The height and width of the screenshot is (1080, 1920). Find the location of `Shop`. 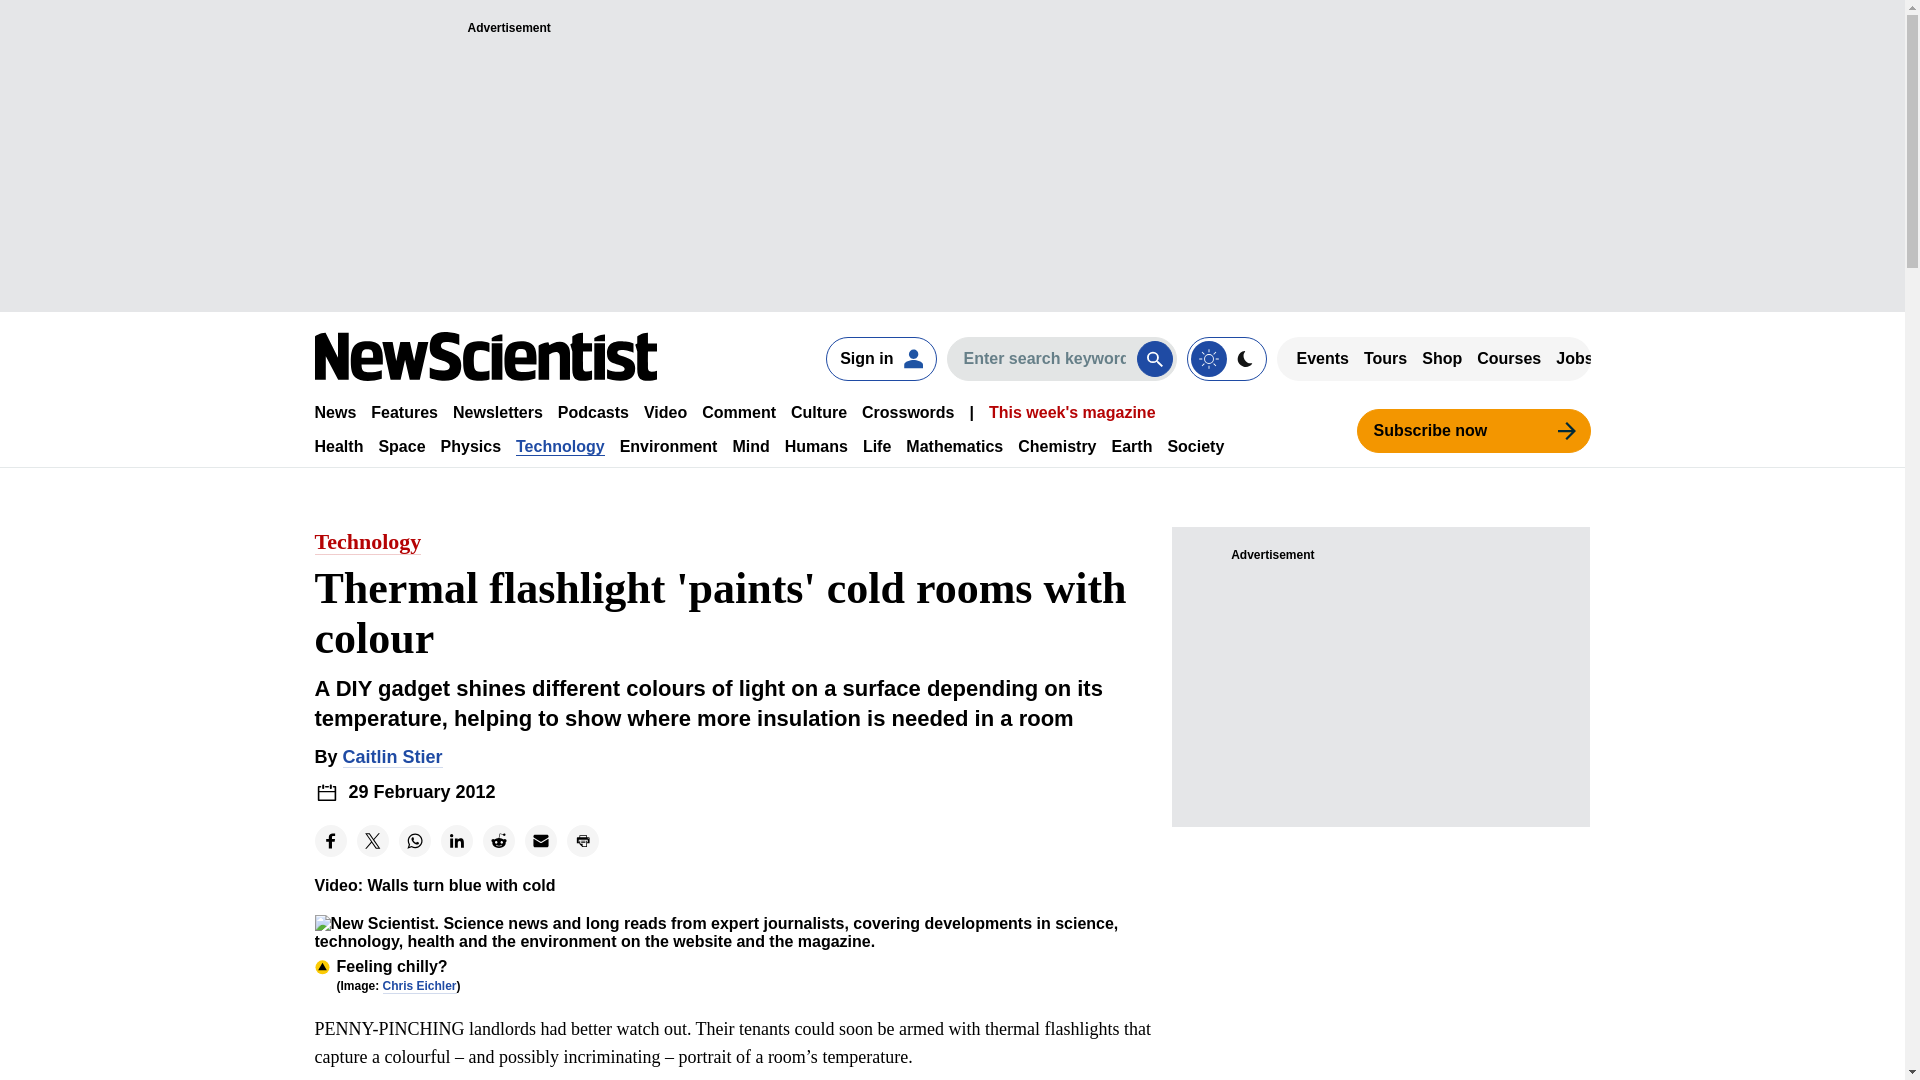

Shop is located at coordinates (1442, 358).